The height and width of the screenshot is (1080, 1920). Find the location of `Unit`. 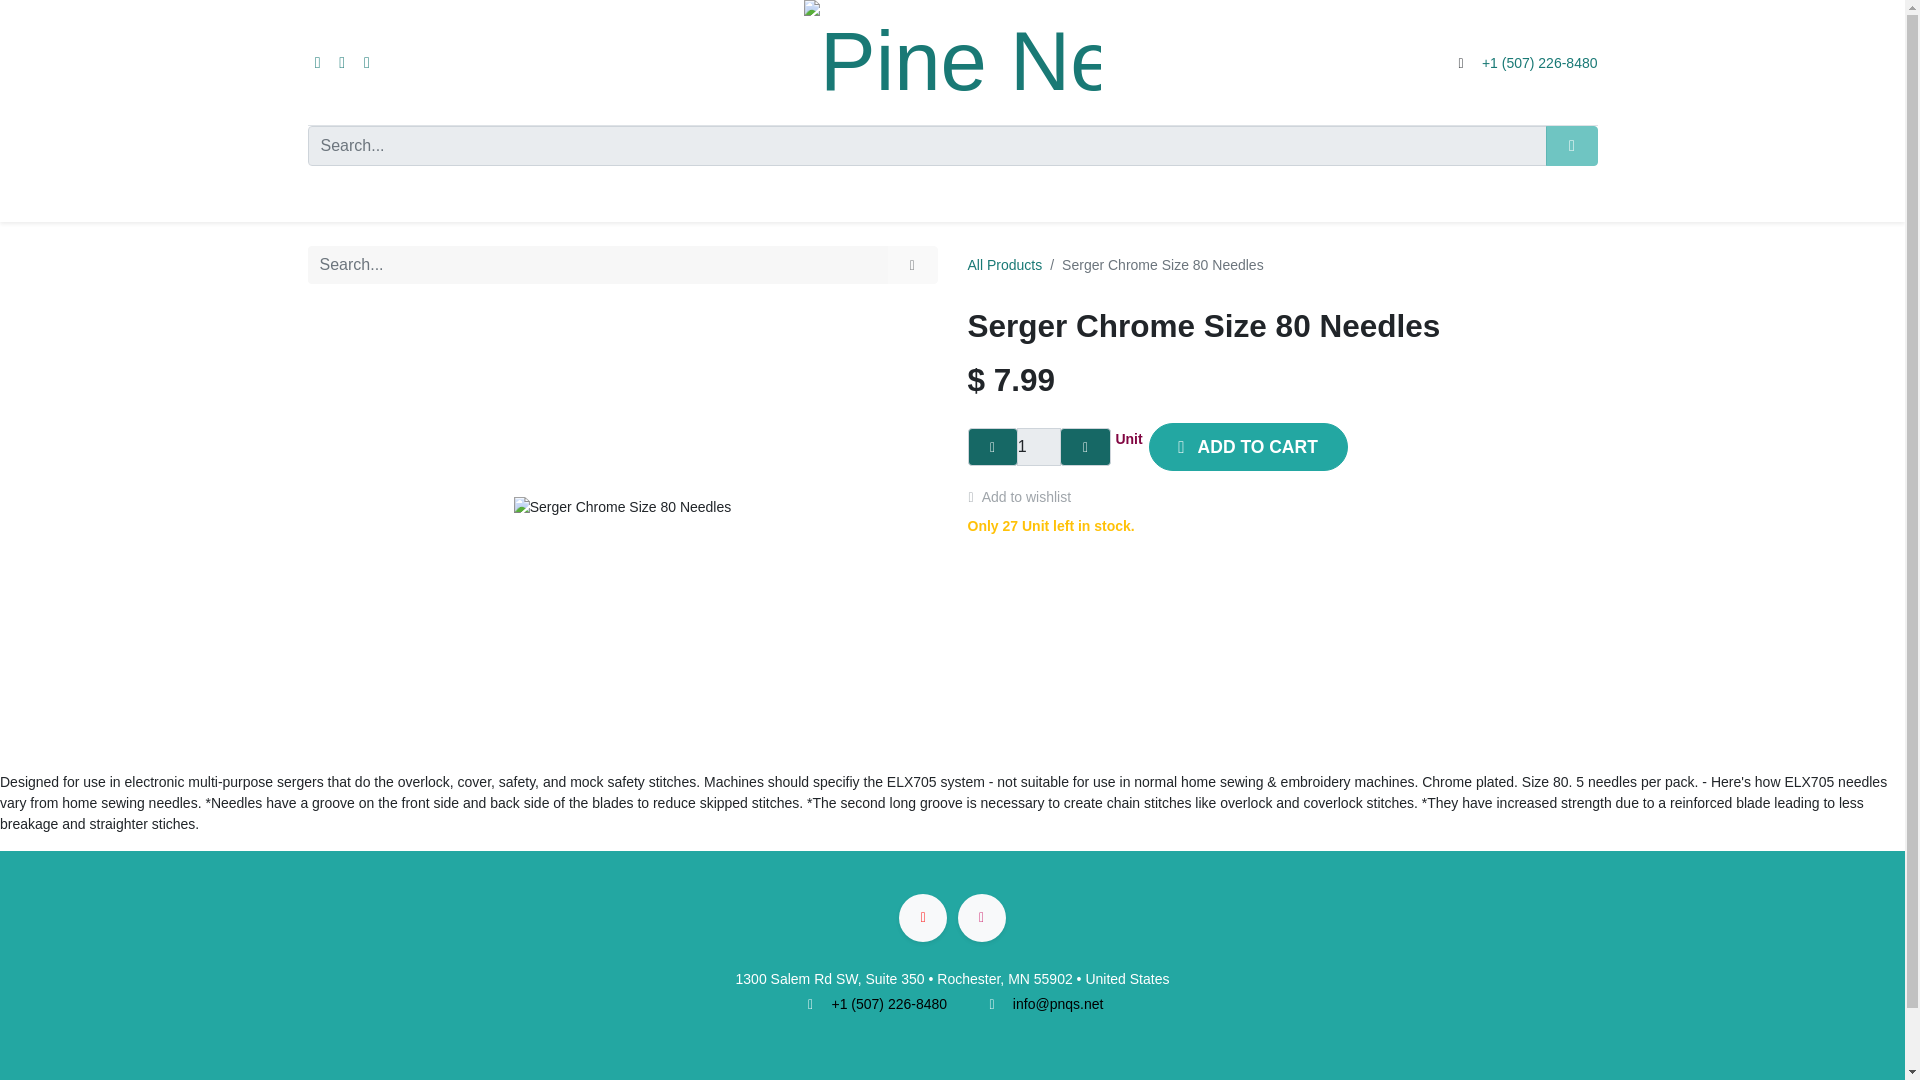

Unit is located at coordinates (1128, 439).